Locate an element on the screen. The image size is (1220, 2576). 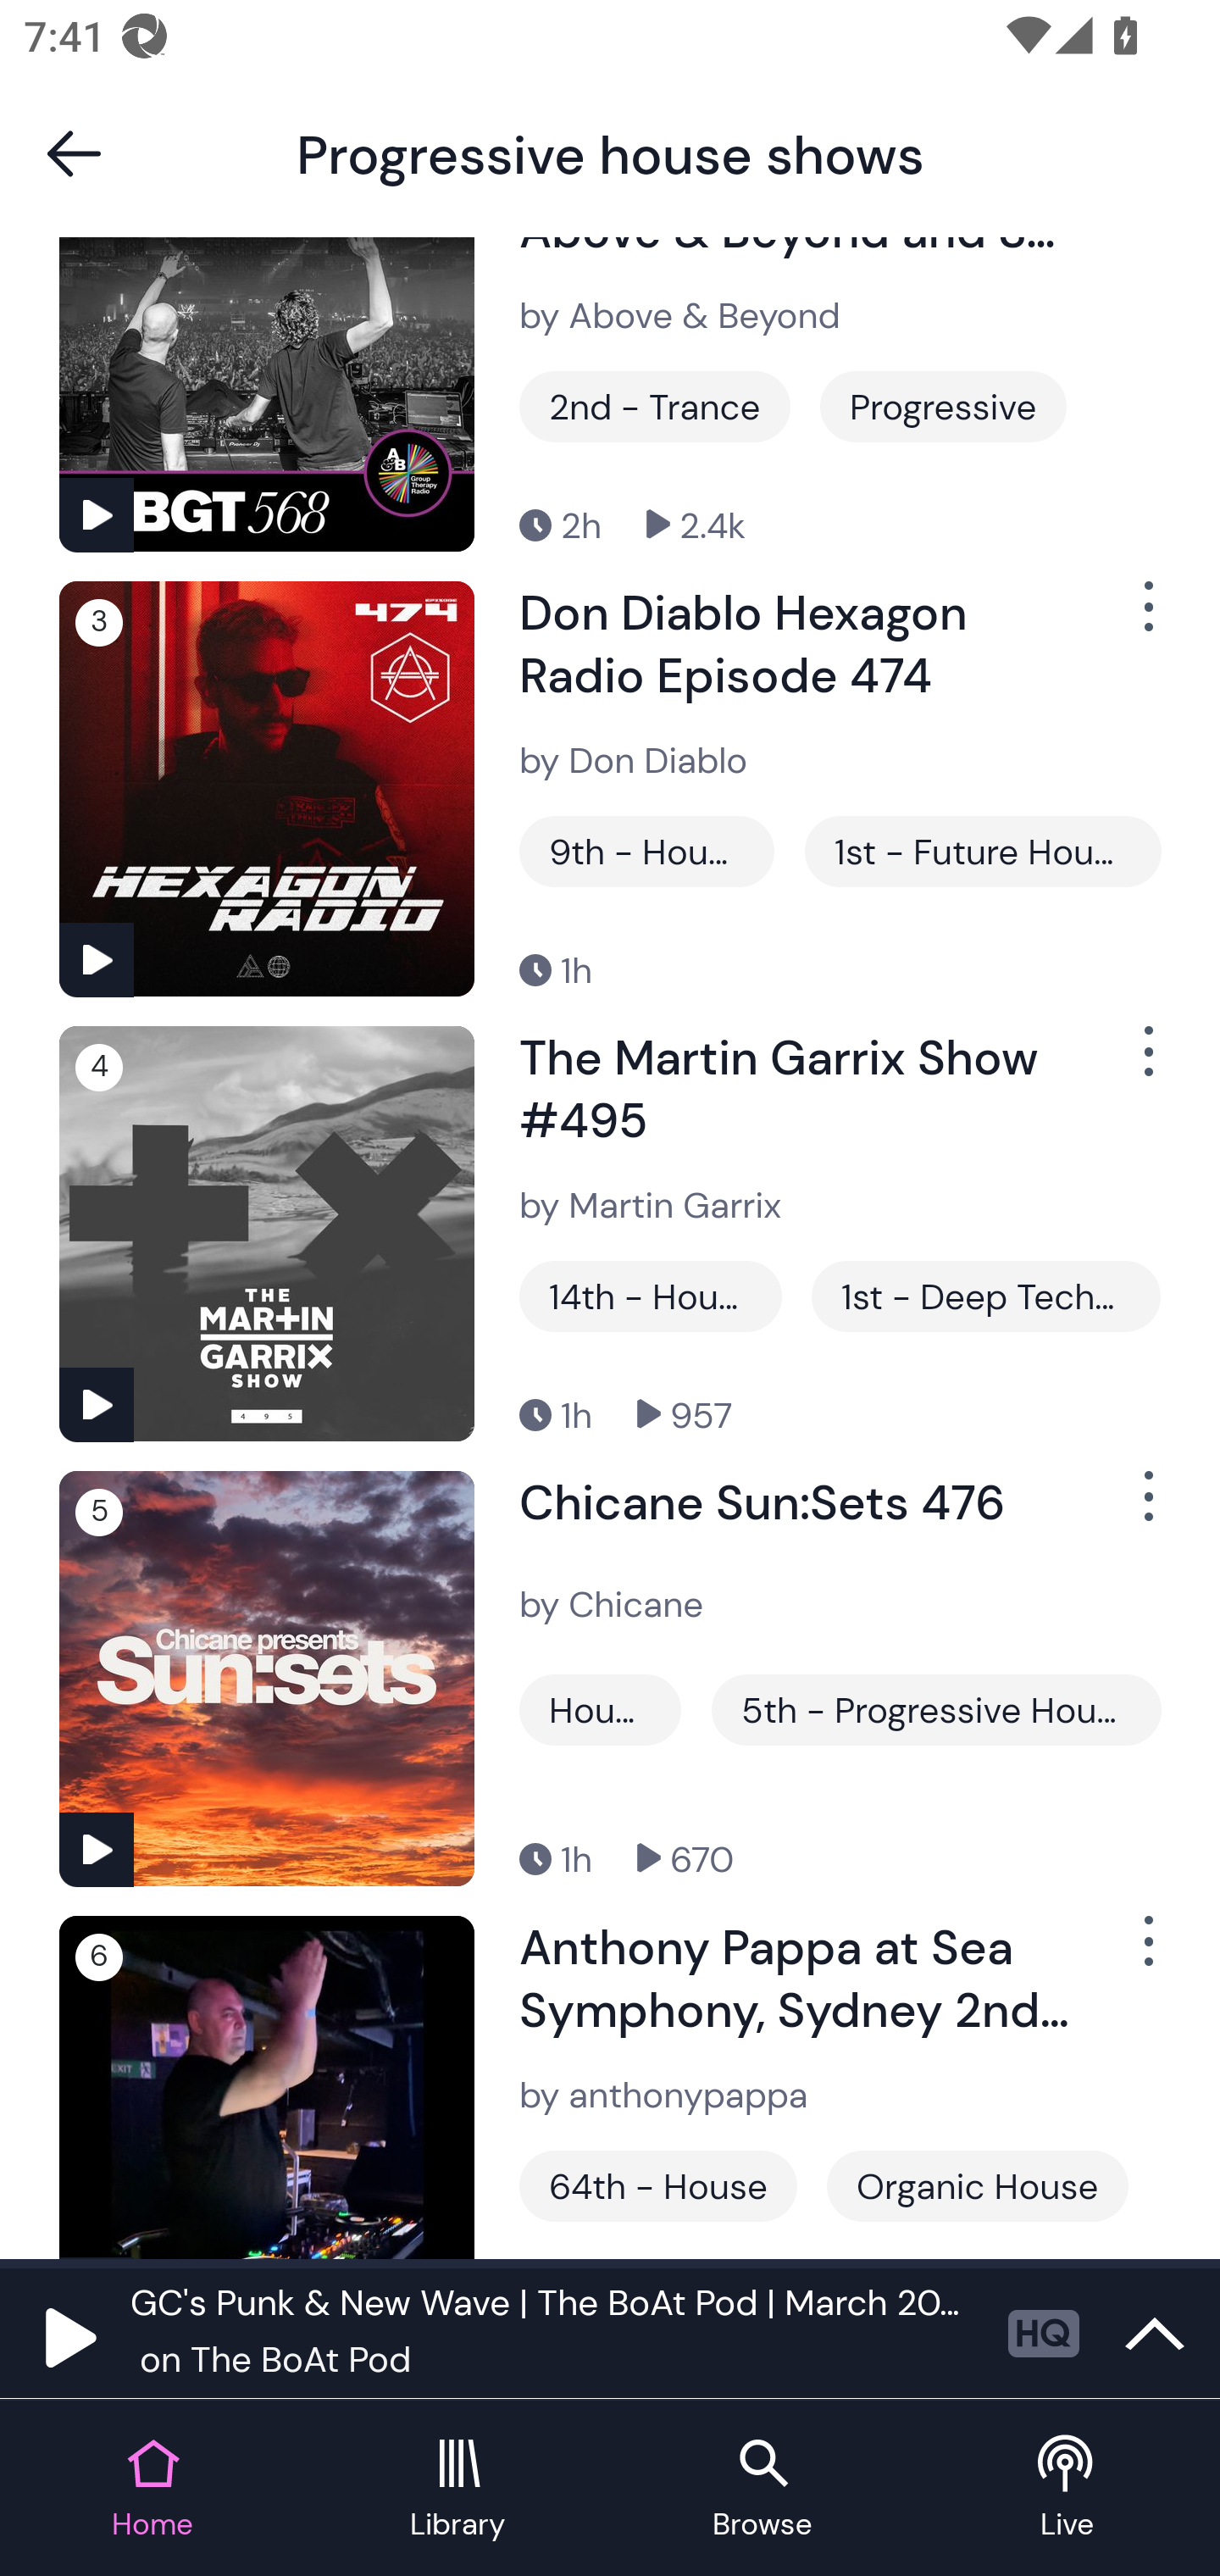
Library tab Library is located at coordinates (457, 2490).